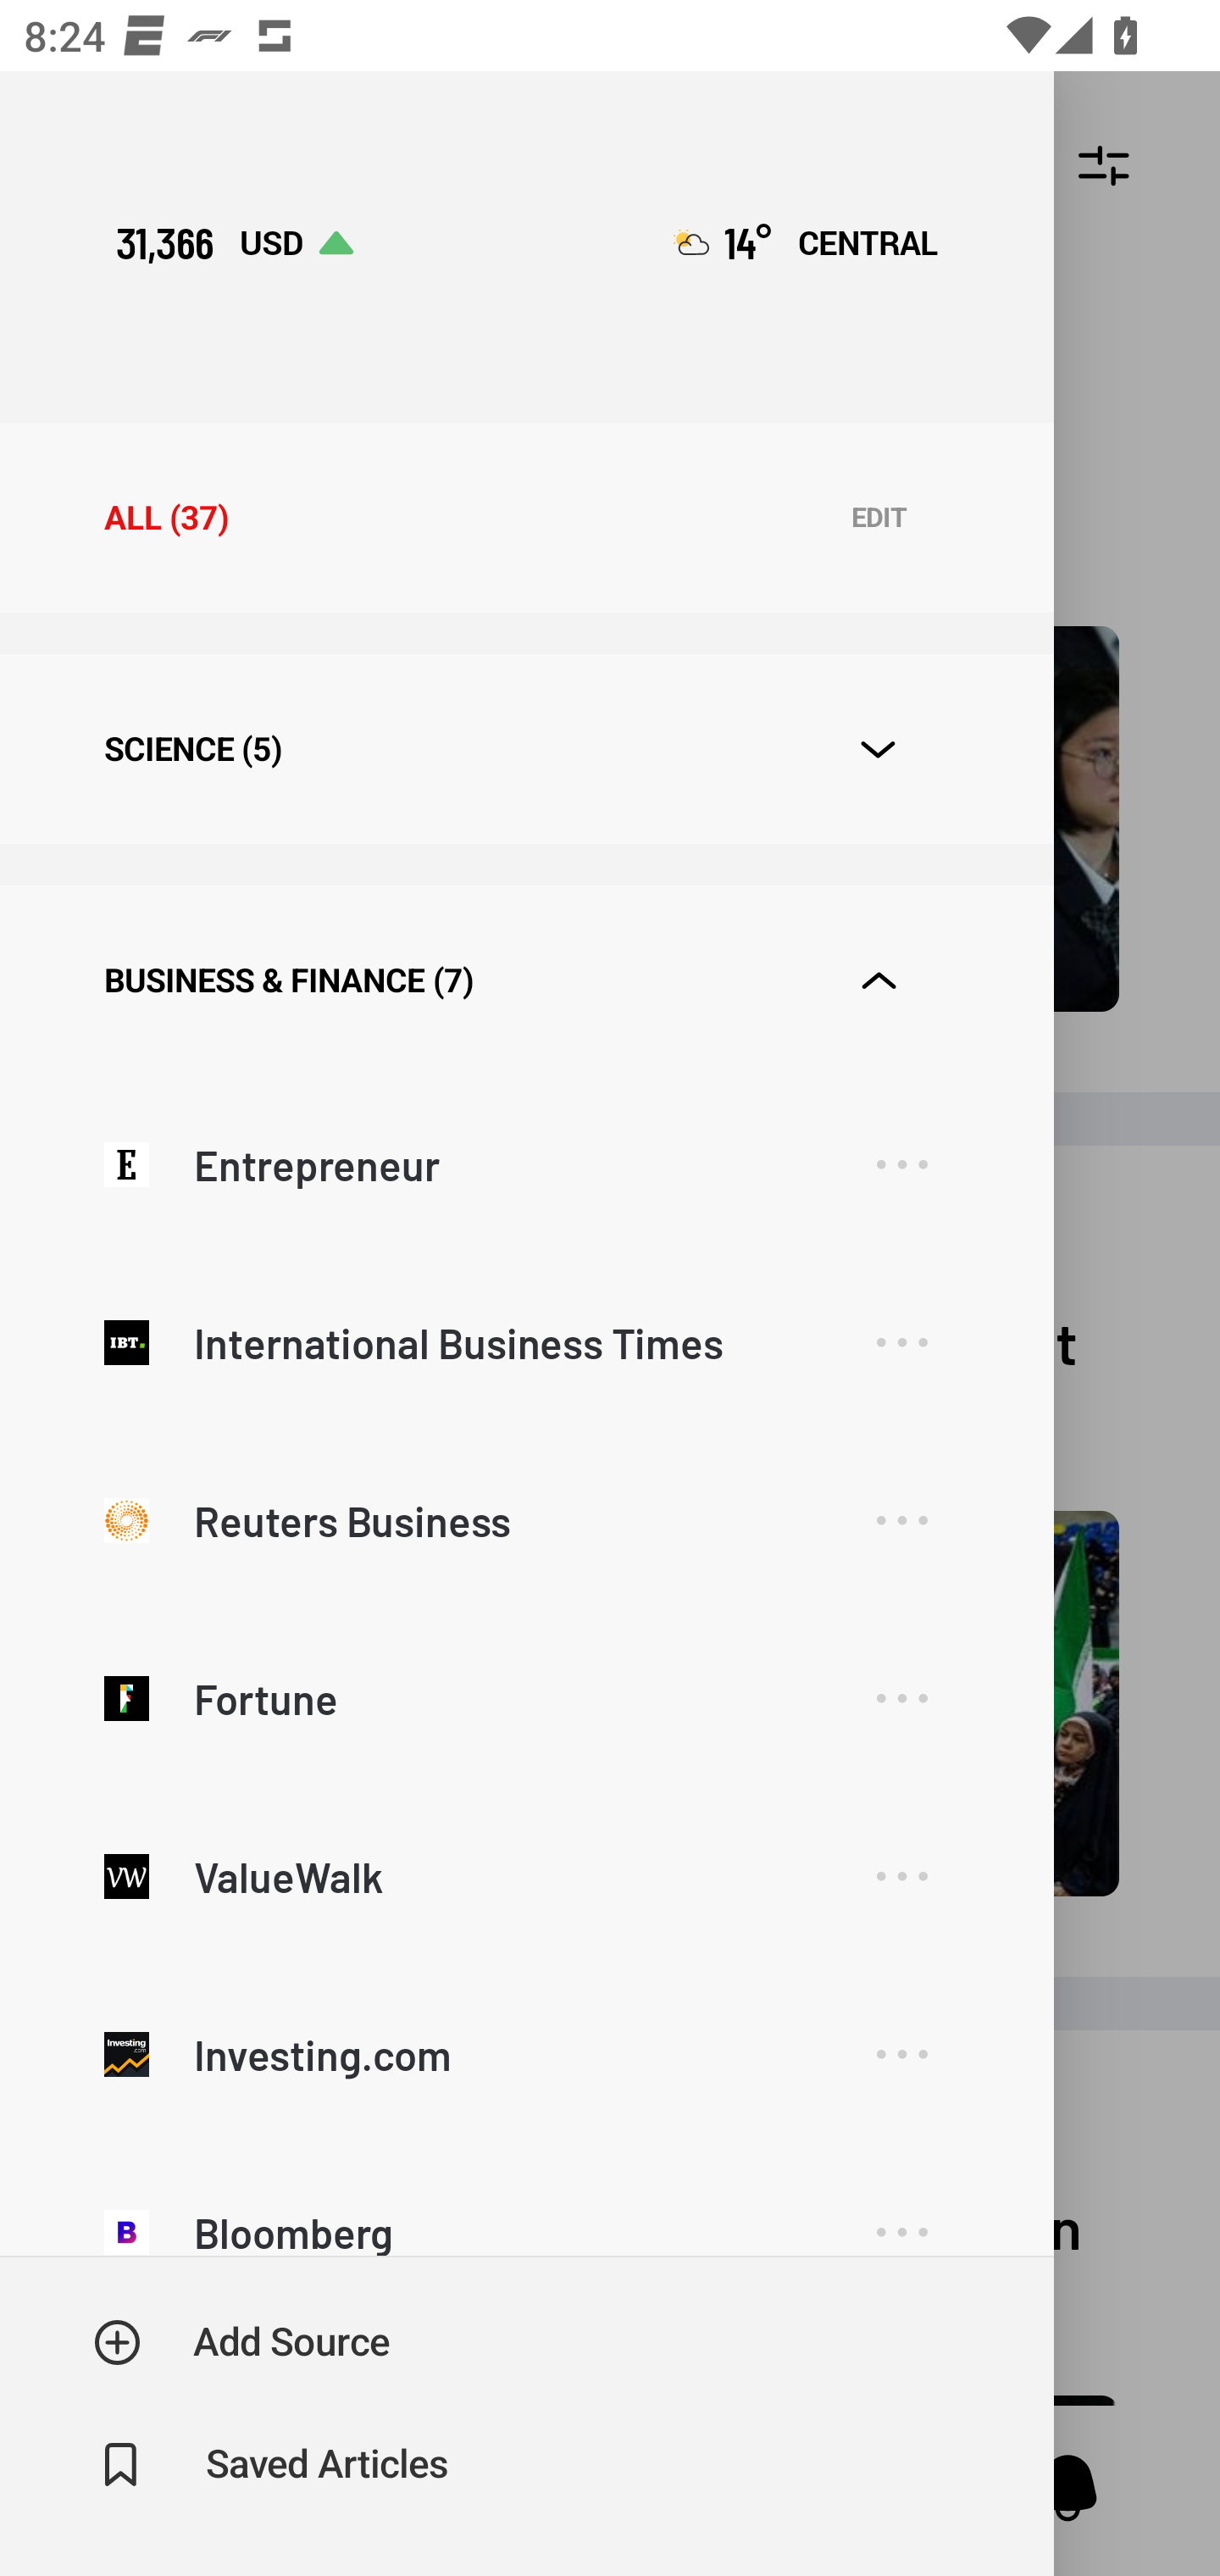  Describe the element at coordinates (273, 2465) in the screenshot. I see `Open Saved News  Saved Articles` at that location.